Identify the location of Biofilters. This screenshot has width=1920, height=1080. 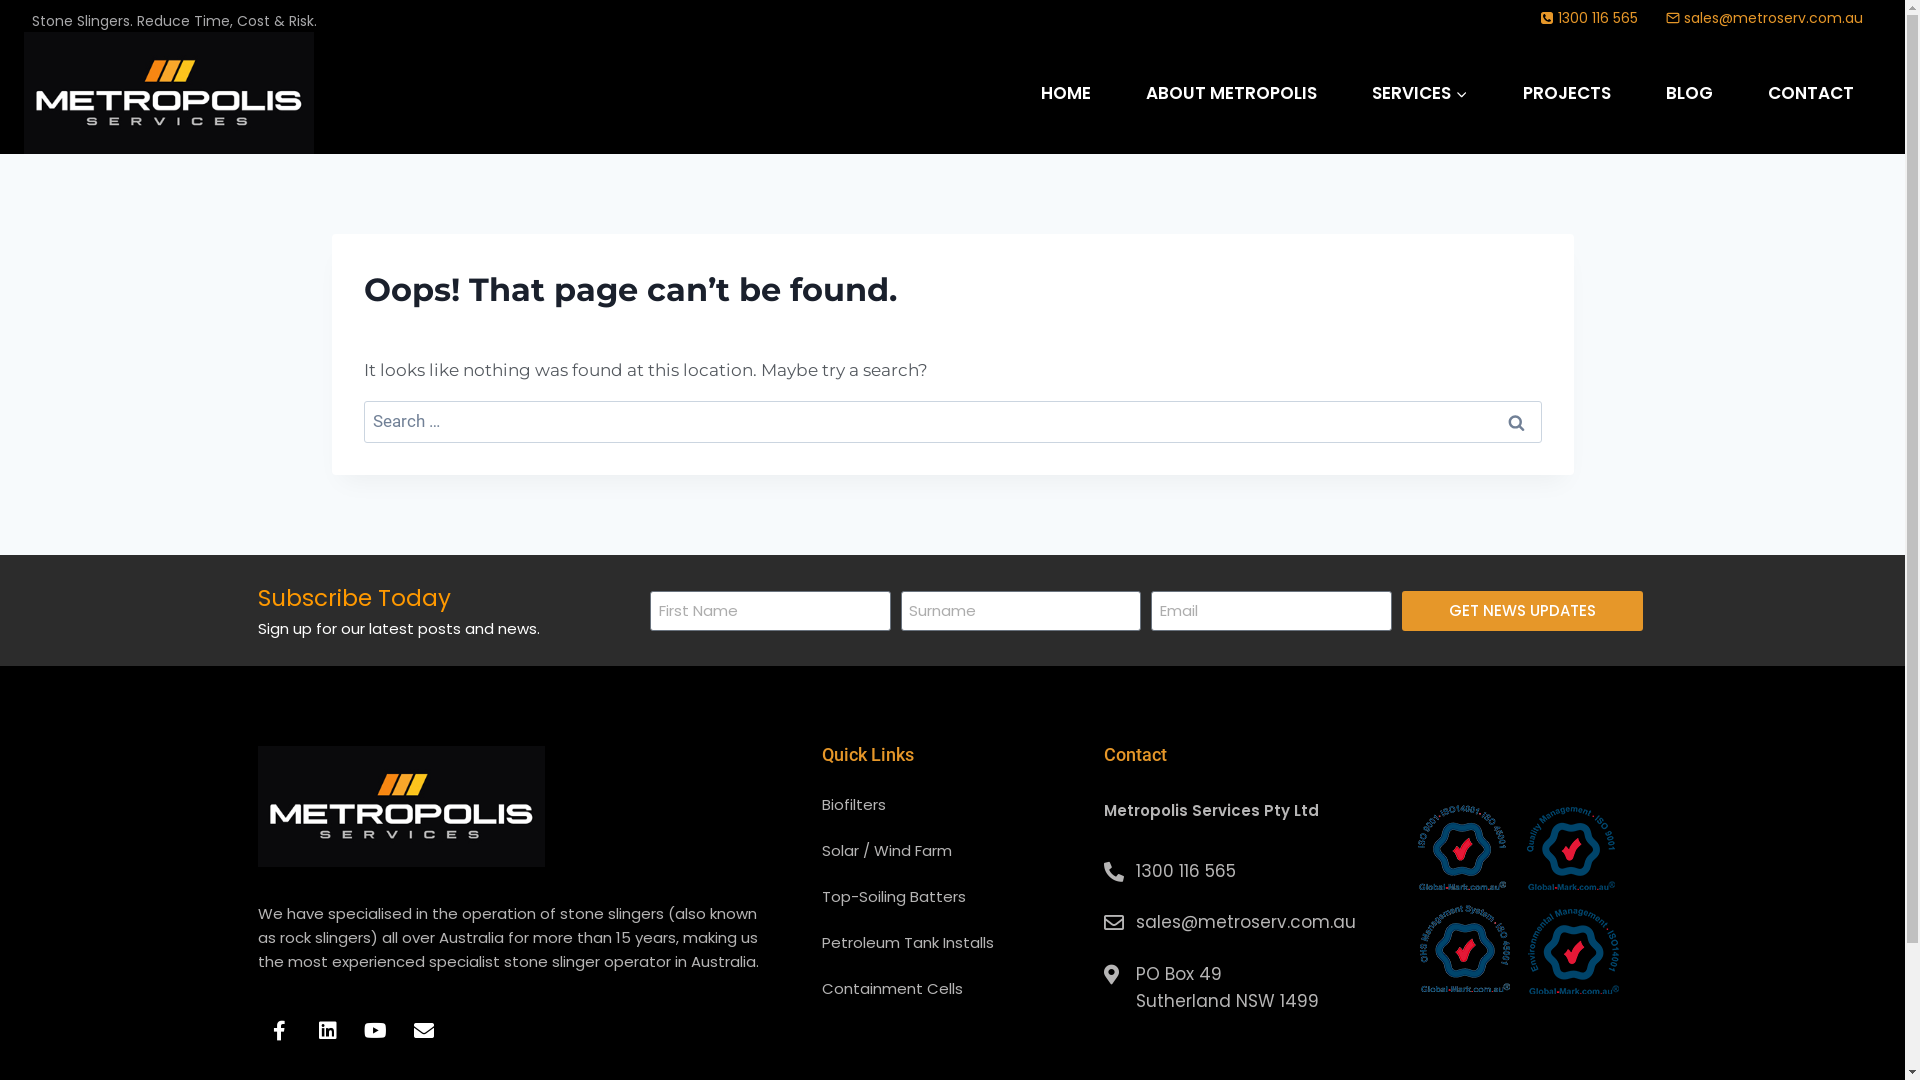
(953, 804).